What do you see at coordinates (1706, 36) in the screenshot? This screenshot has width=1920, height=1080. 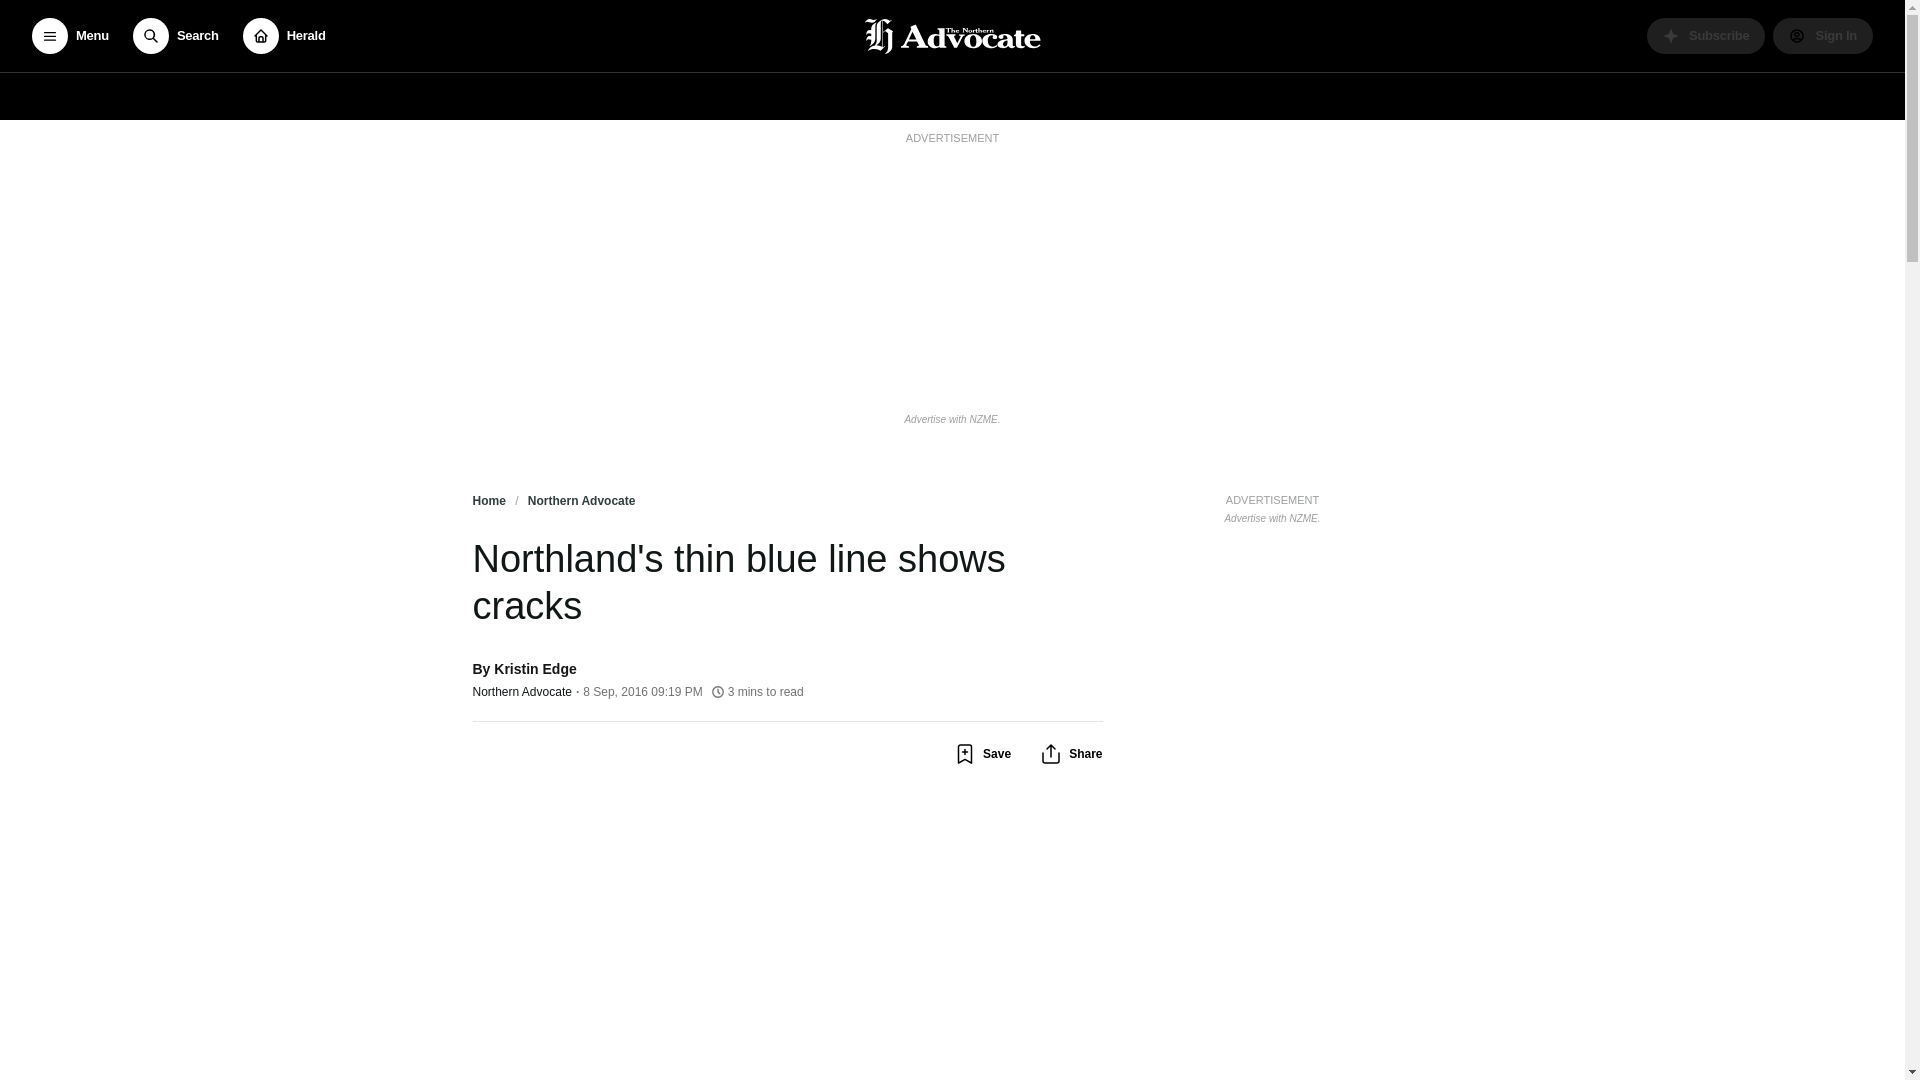 I see `Subscribe` at bounding box center [1706, 36].